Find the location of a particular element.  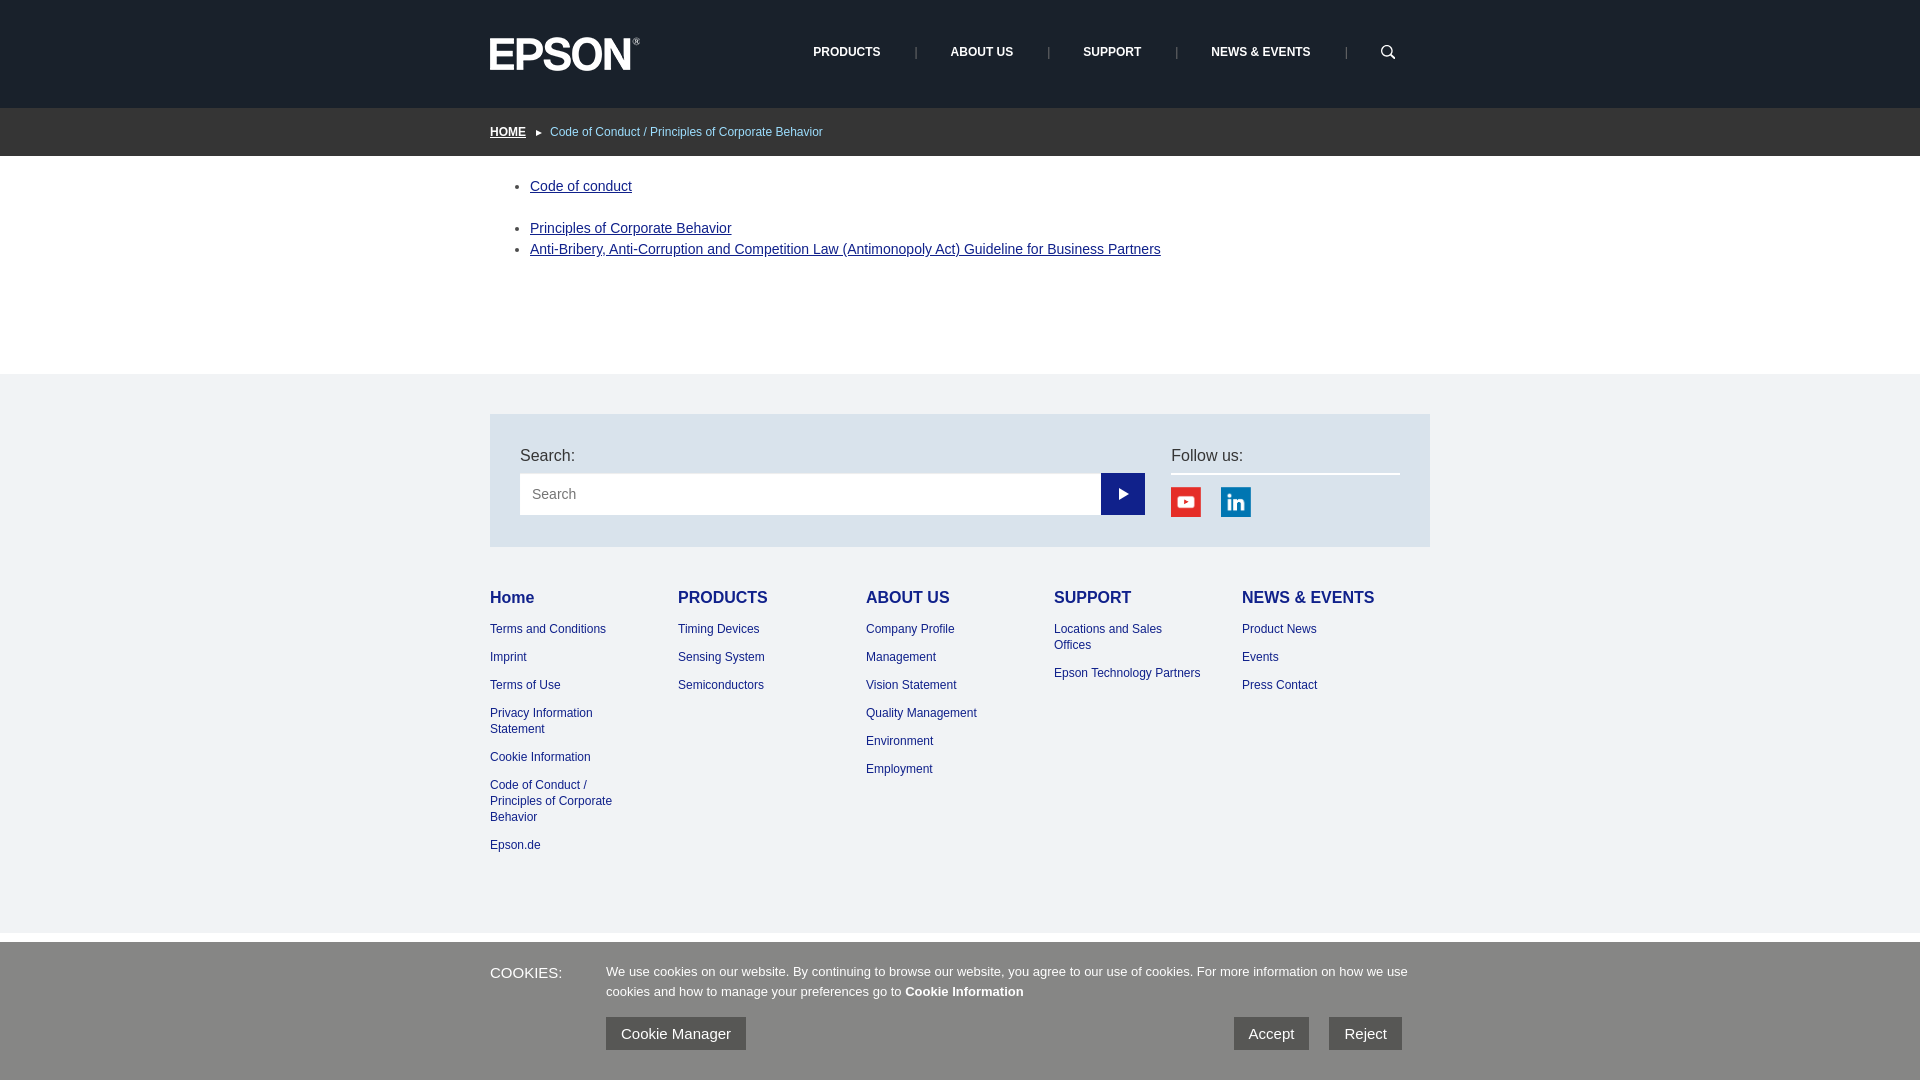

HOME is located at coordinates (519, 132).